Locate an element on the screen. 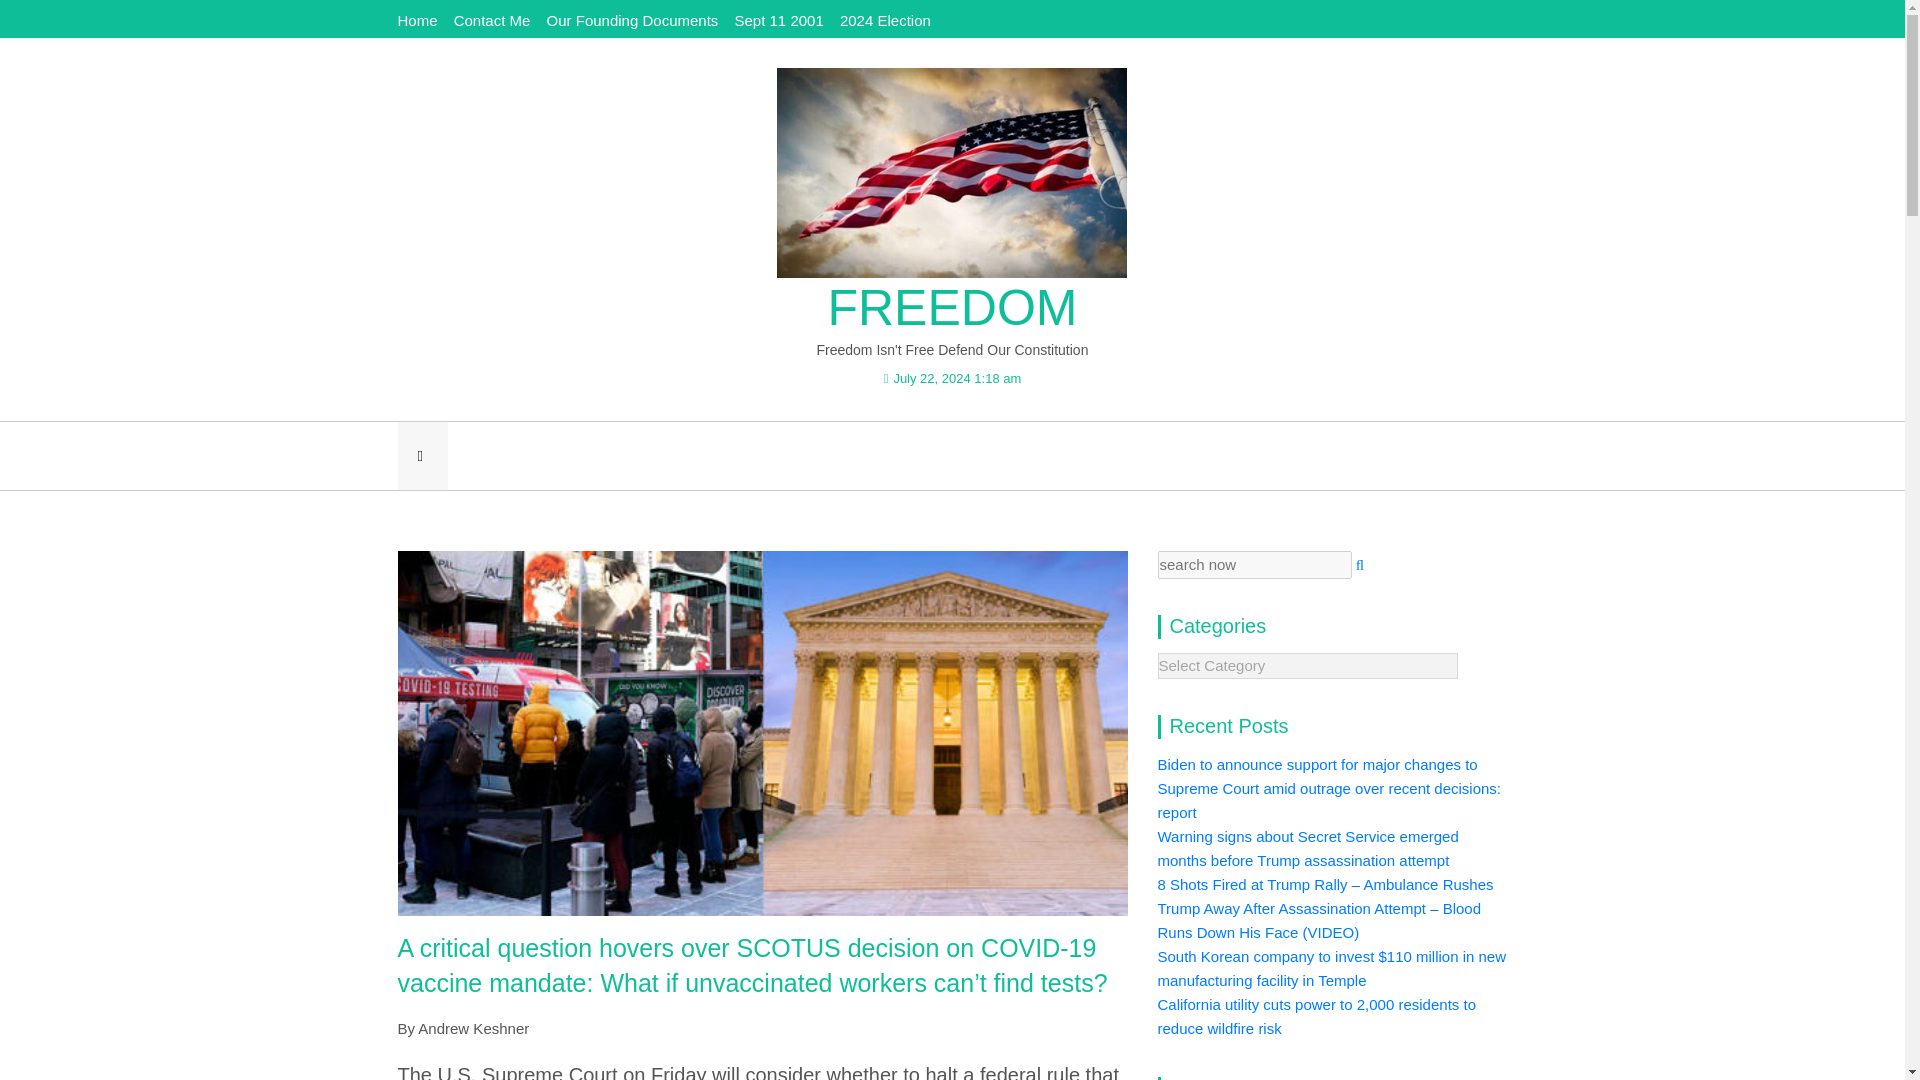 This screenshot has height=1080, width=1920. 2024 Election is located at coordinates (886, 20).